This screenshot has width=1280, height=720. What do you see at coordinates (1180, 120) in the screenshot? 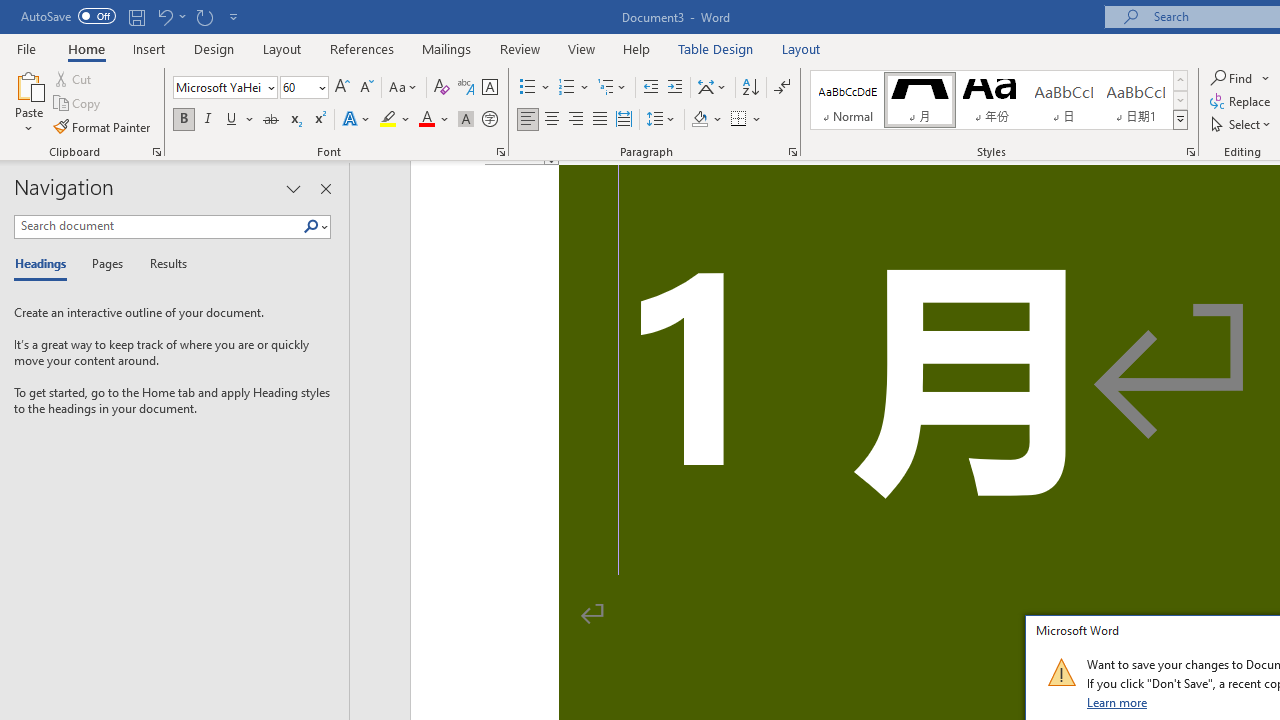
I see `Styles` at bounding box center [1180, 120].